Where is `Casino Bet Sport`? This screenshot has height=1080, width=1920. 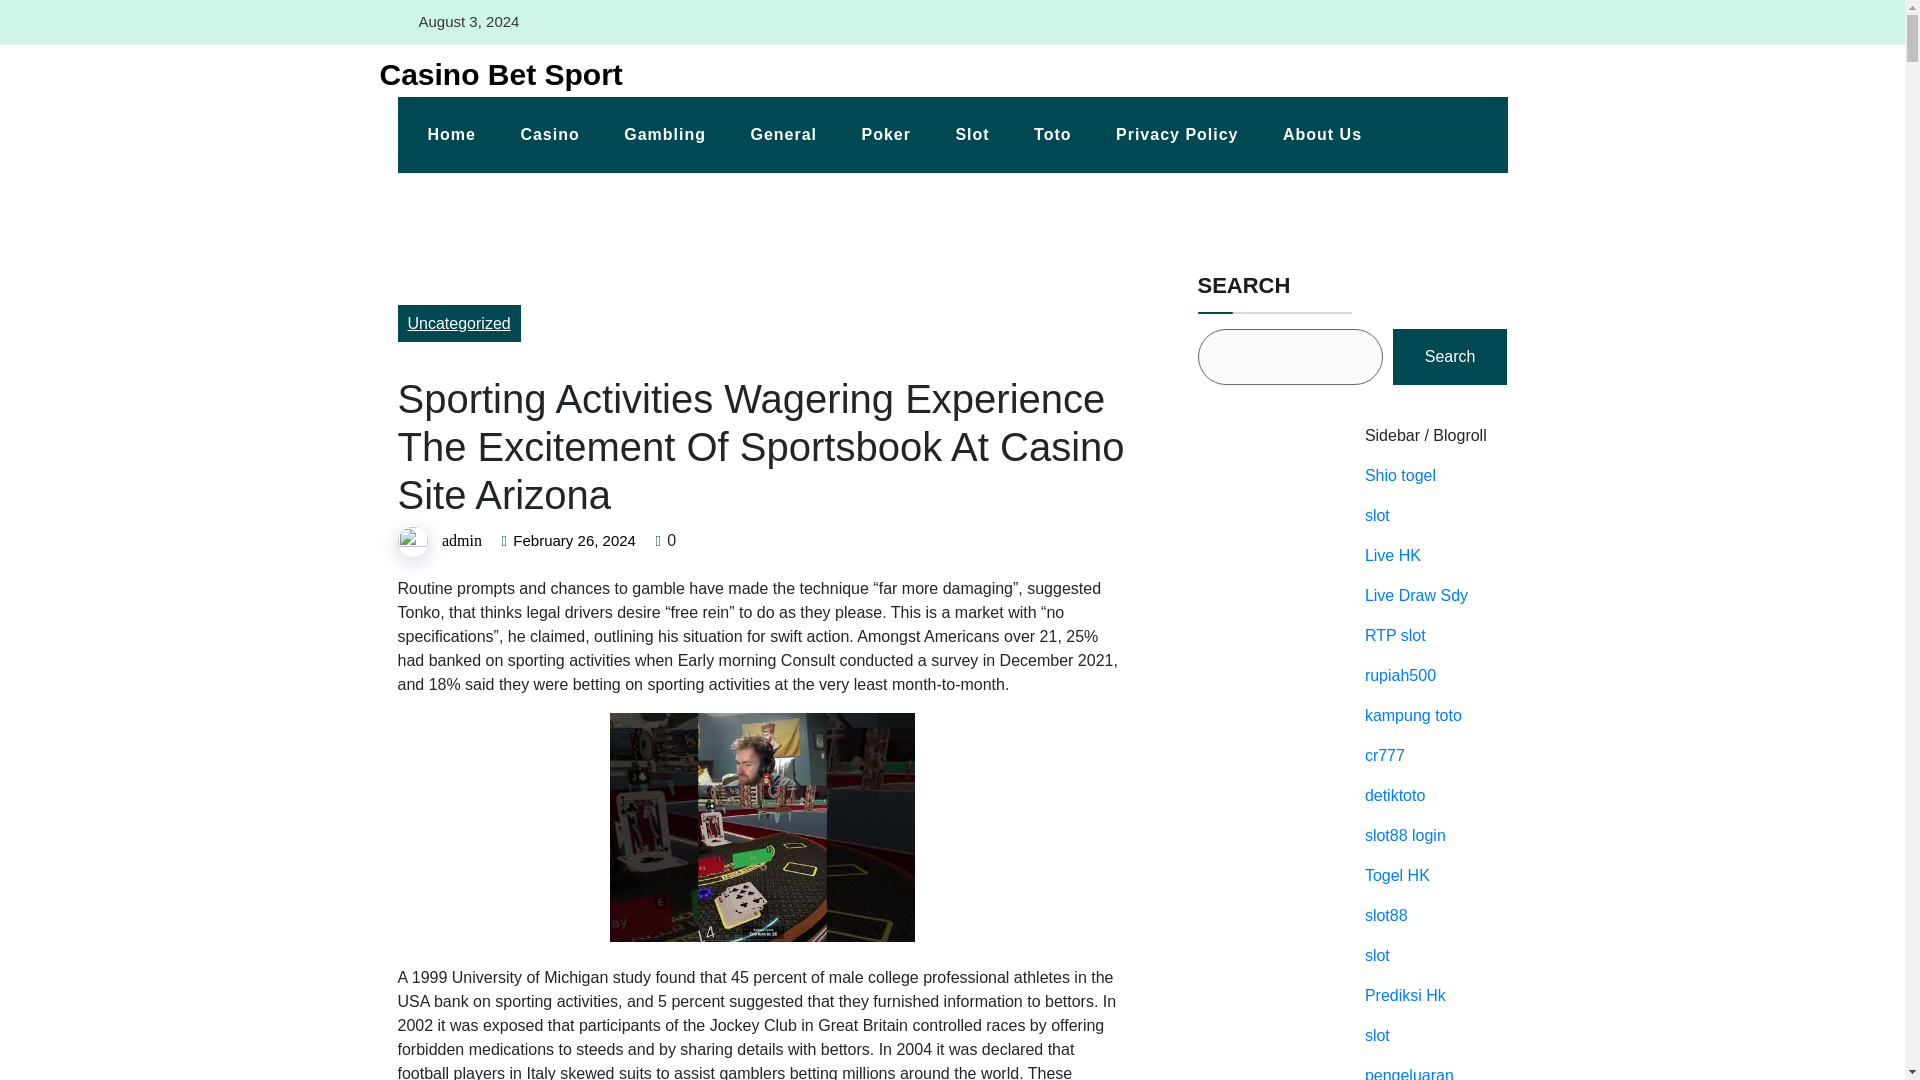
Casino Bet Sport is located at coordinates (493, 74).